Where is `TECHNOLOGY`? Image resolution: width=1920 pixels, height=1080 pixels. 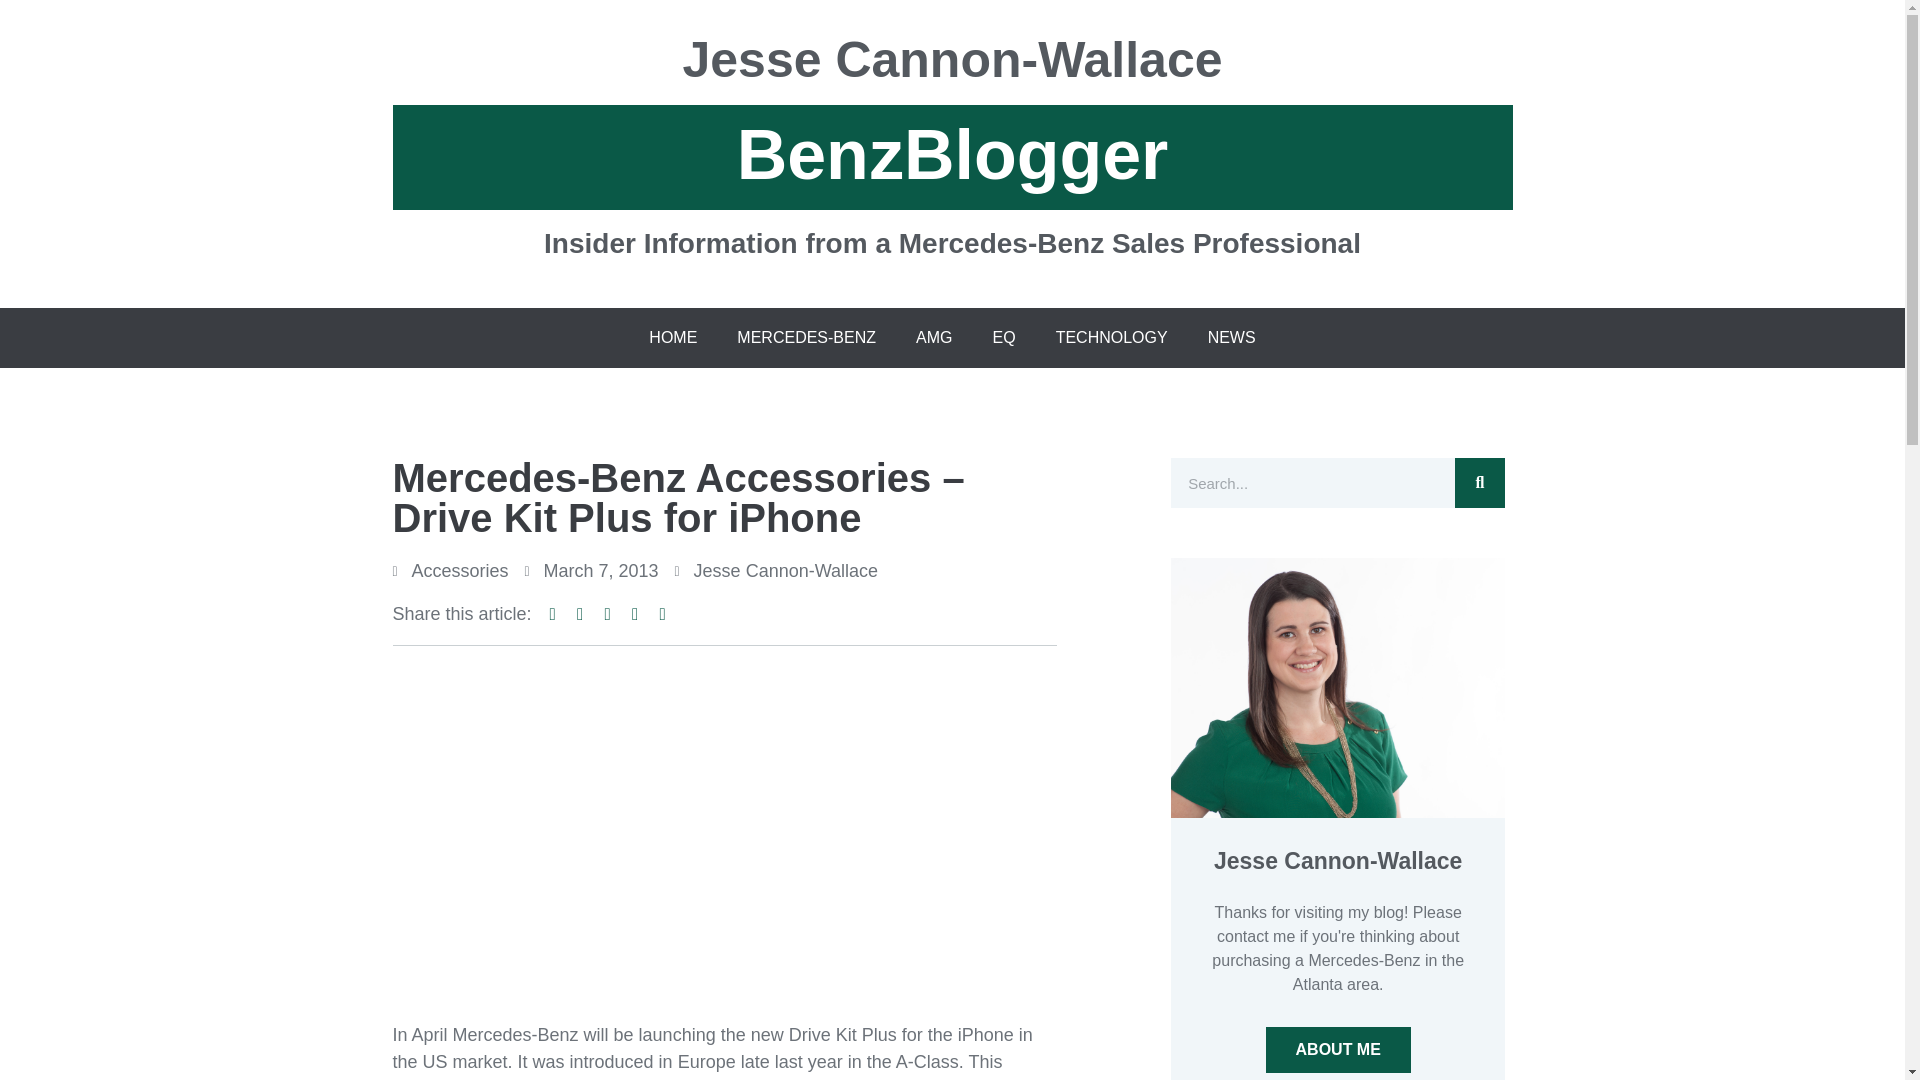 TECHNOLOGY is located at coordinates (1112, 337).